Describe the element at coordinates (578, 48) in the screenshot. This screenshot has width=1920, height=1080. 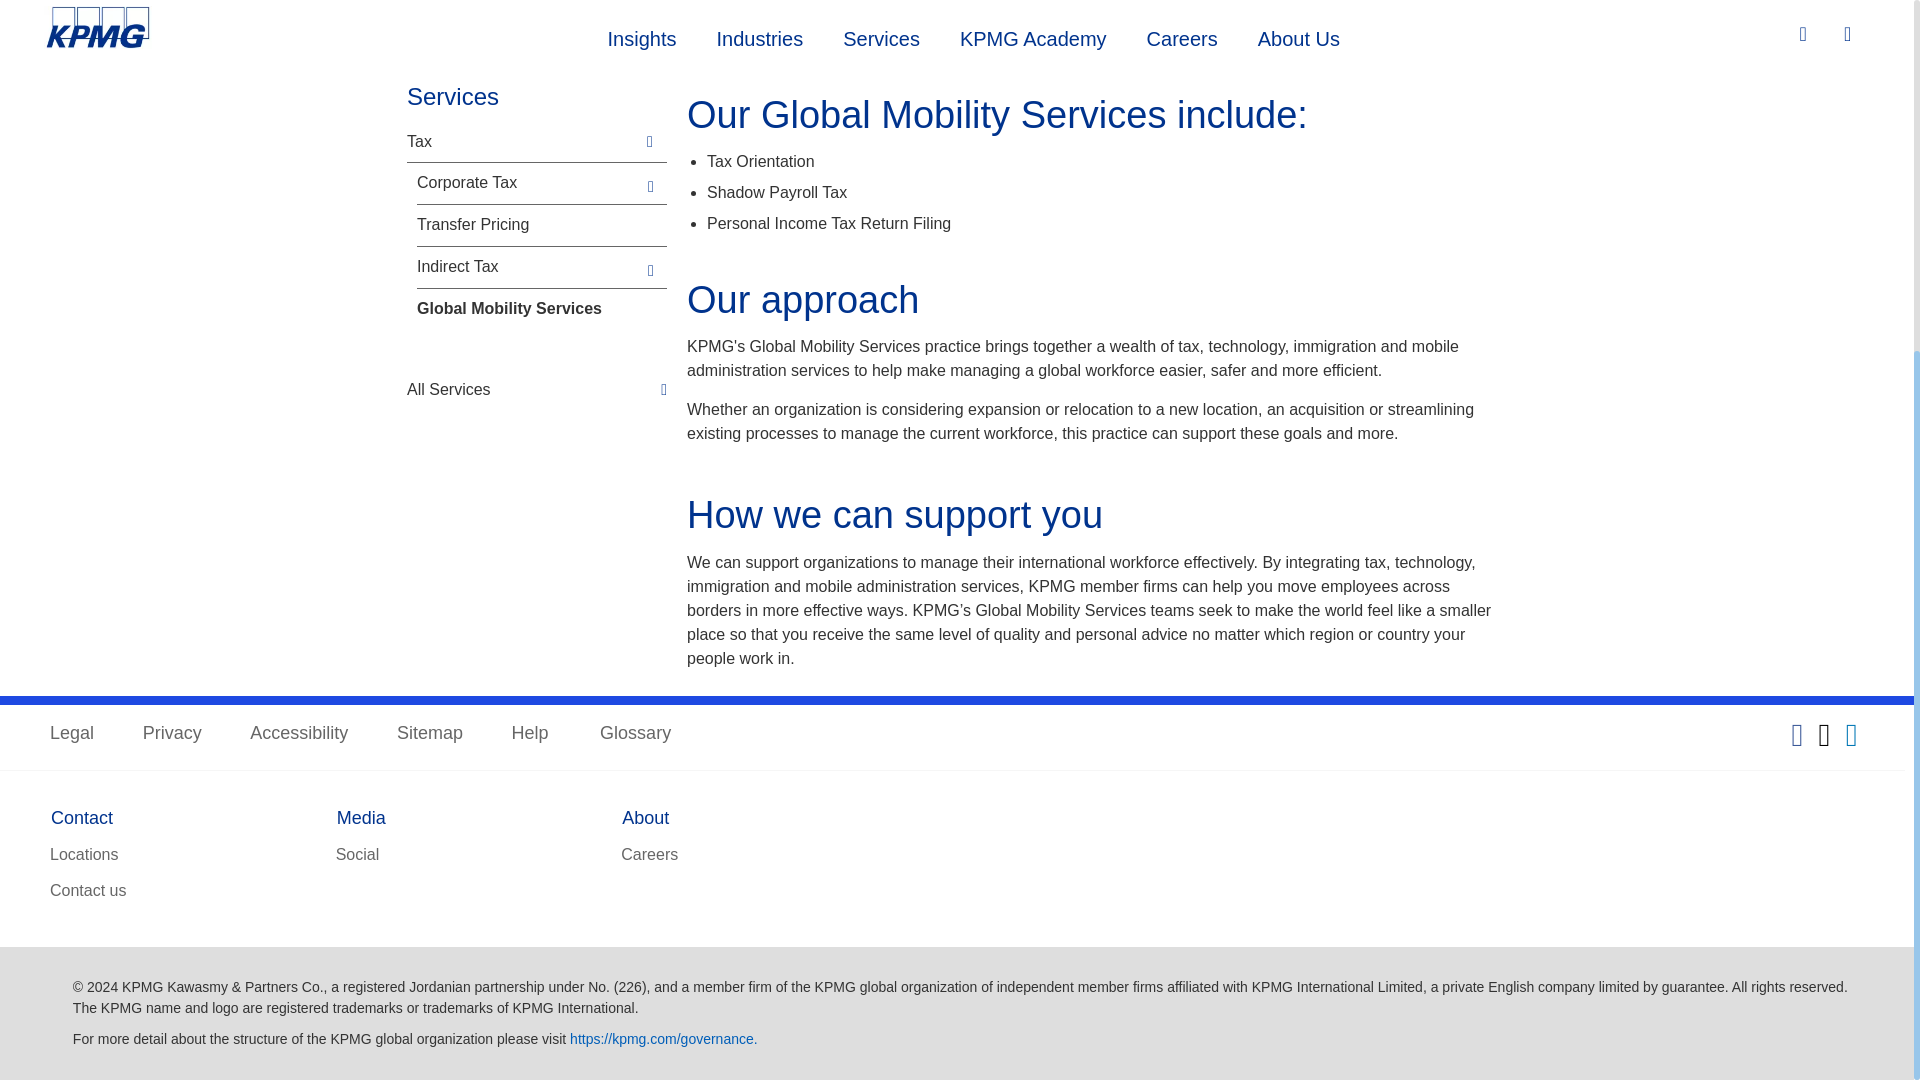
I see `Tax` at that location.